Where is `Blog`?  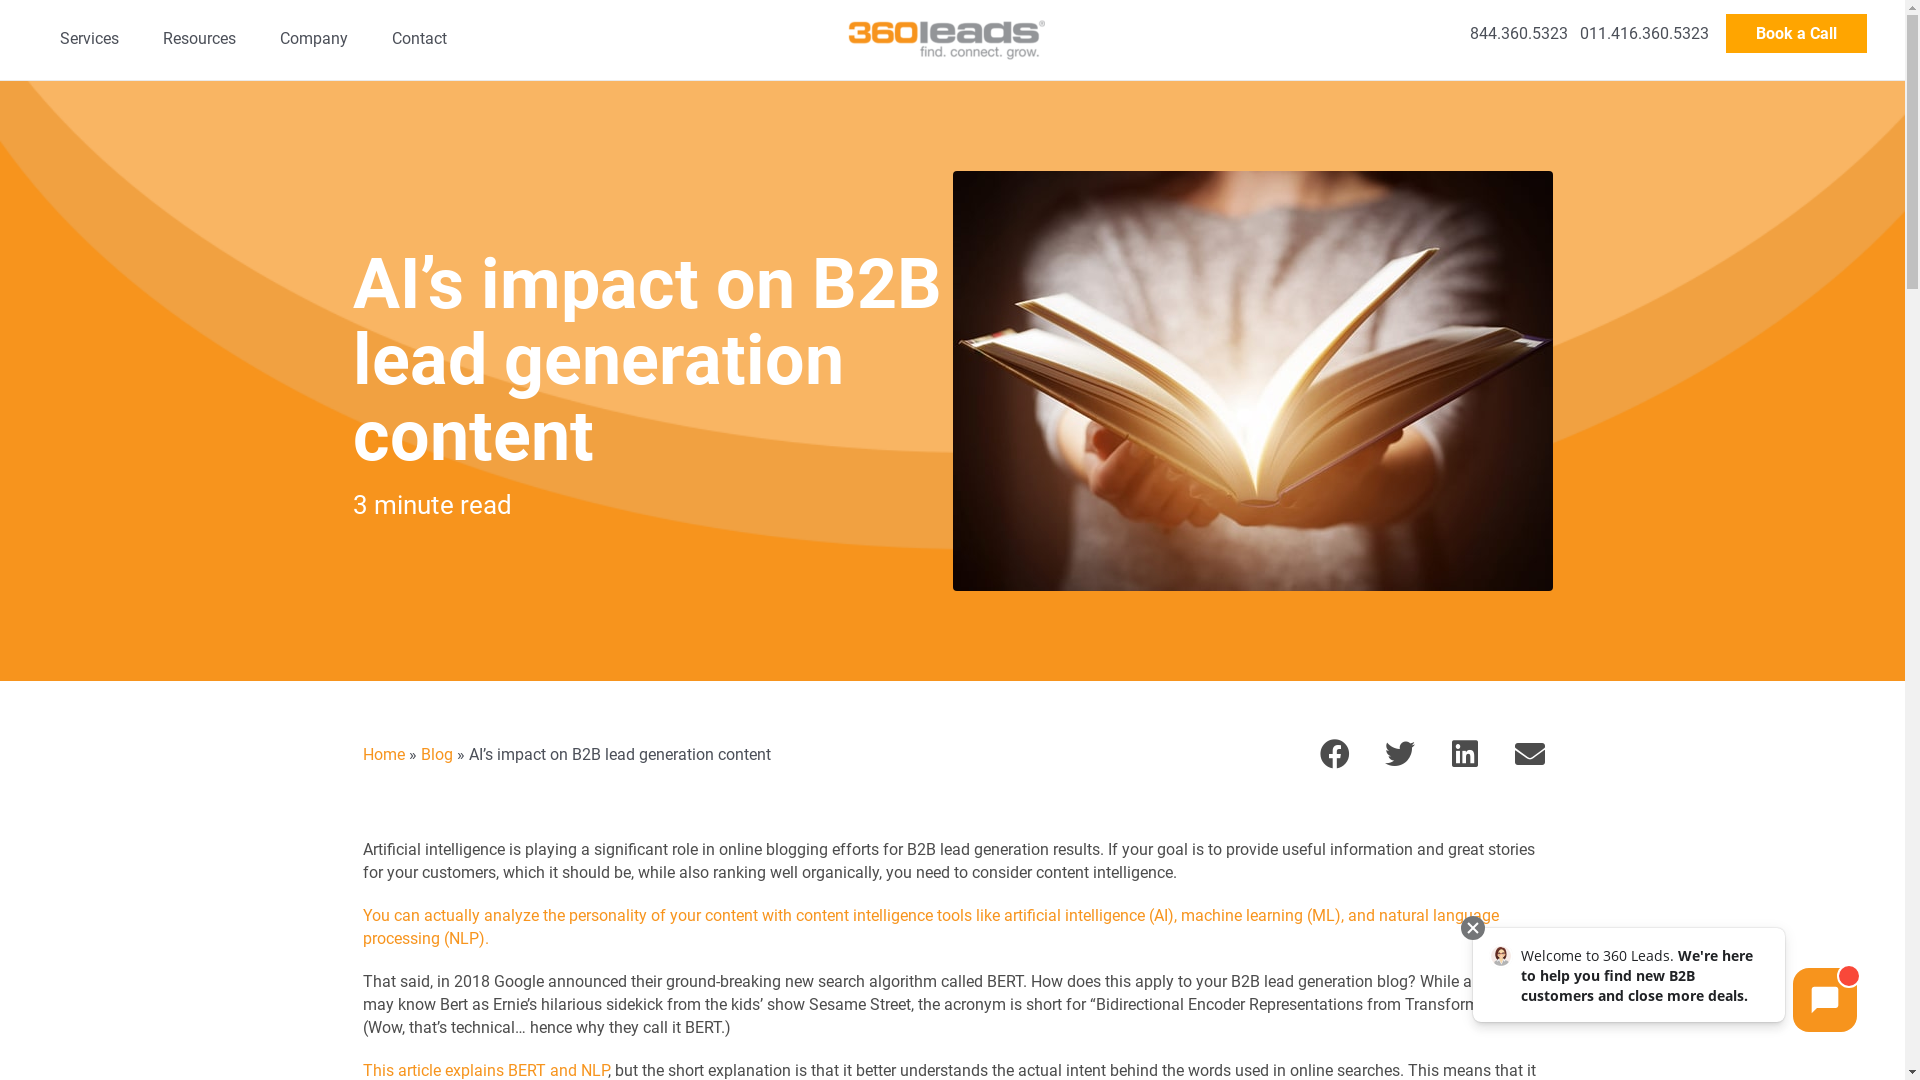 Blog is located at coordinates (436, 754).